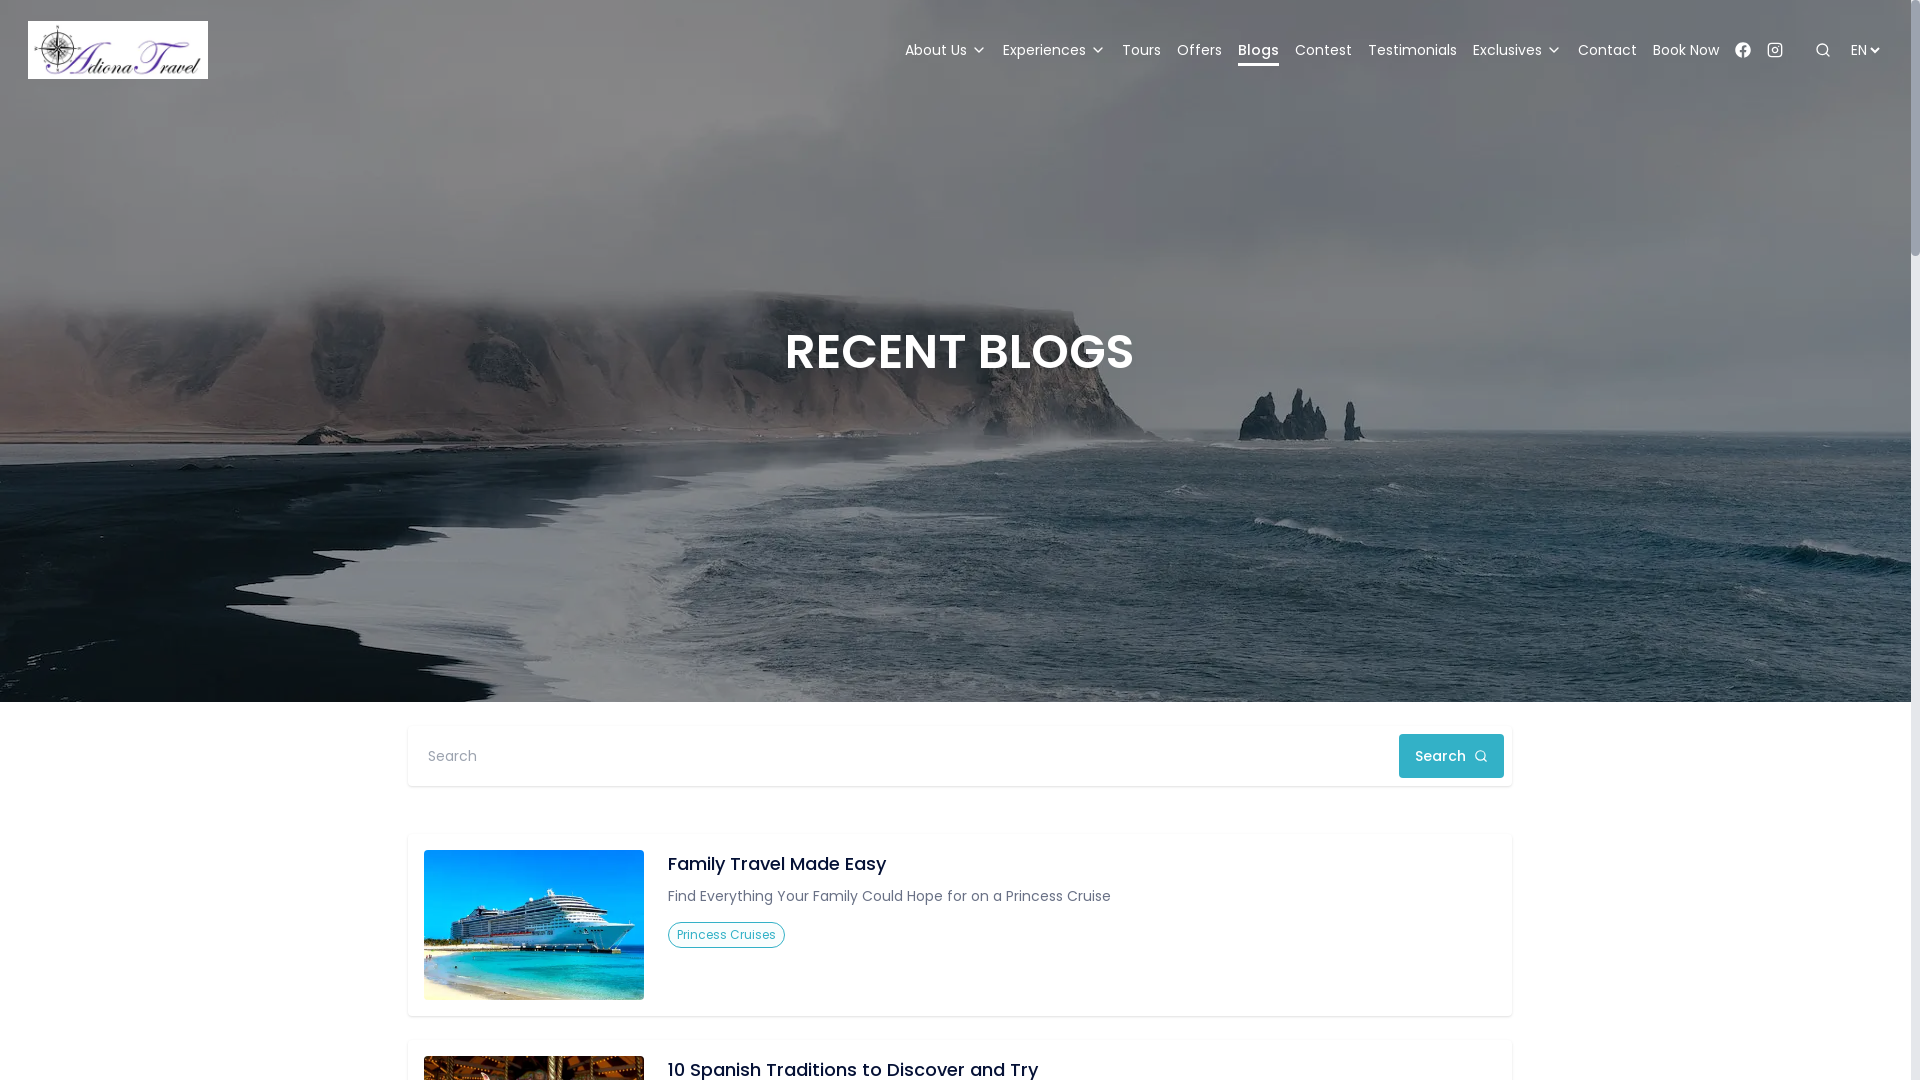 This screenshot has width=1920, height=1080. What do you see at coordinates (1518, 50) in the screenshot?
I see `Exclusives` at bounding box center [1518, 50].